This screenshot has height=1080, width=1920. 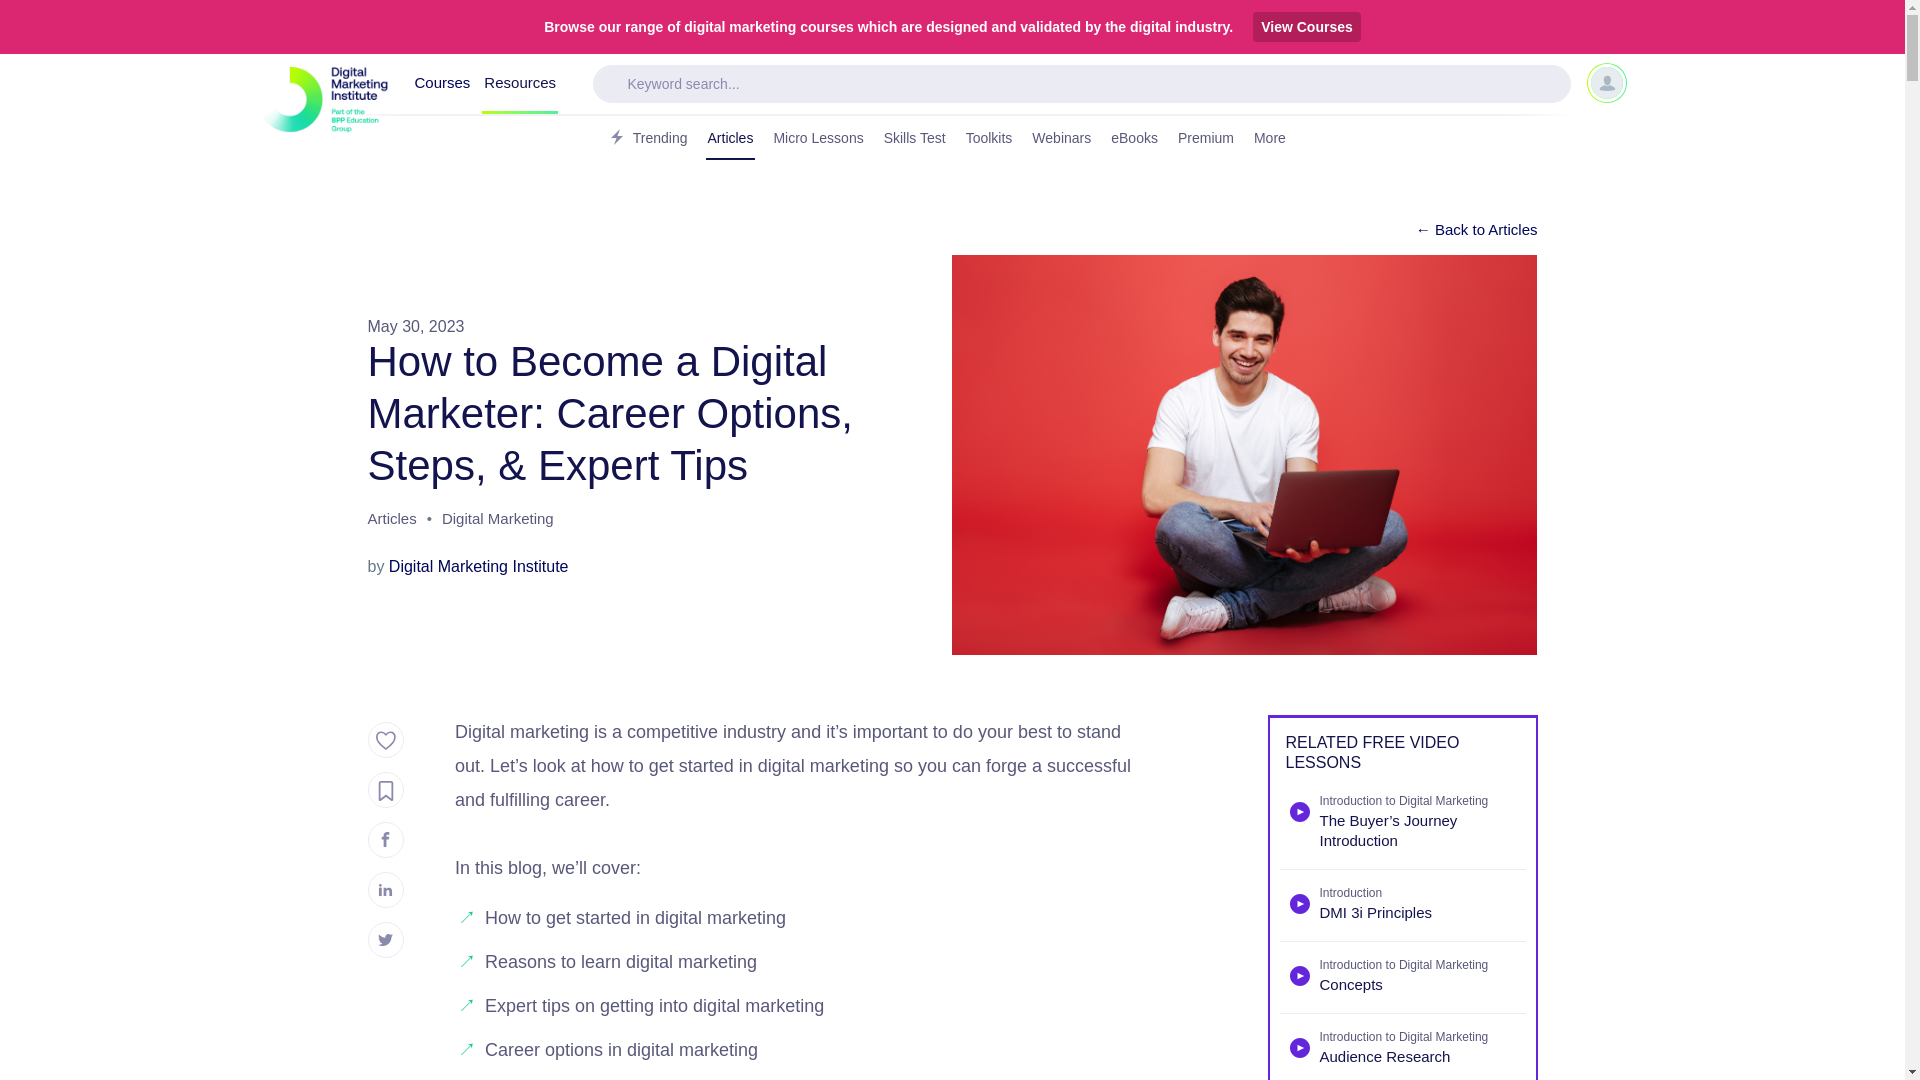 I want to click on Trending, so click(x=646, y=138).